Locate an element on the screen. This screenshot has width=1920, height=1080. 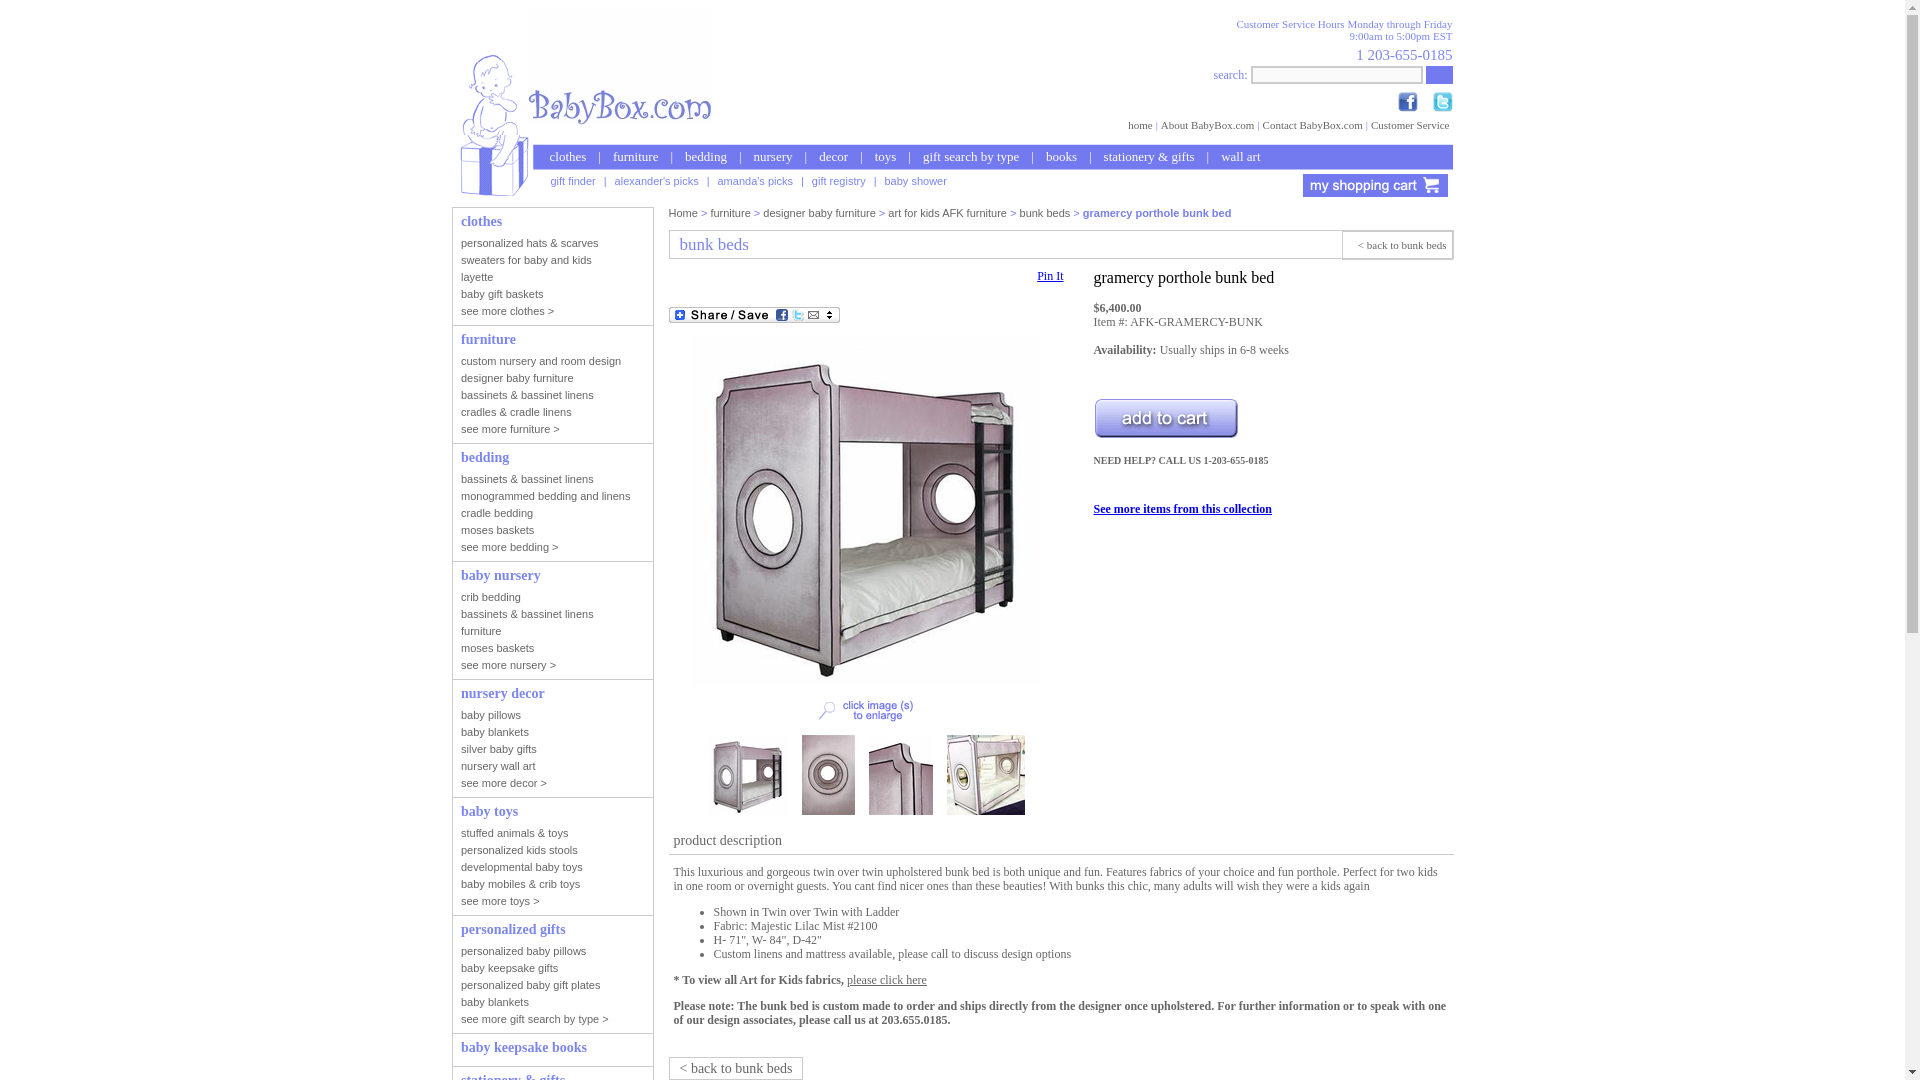
baby keepsake books is located at coordinates (1061, 156).